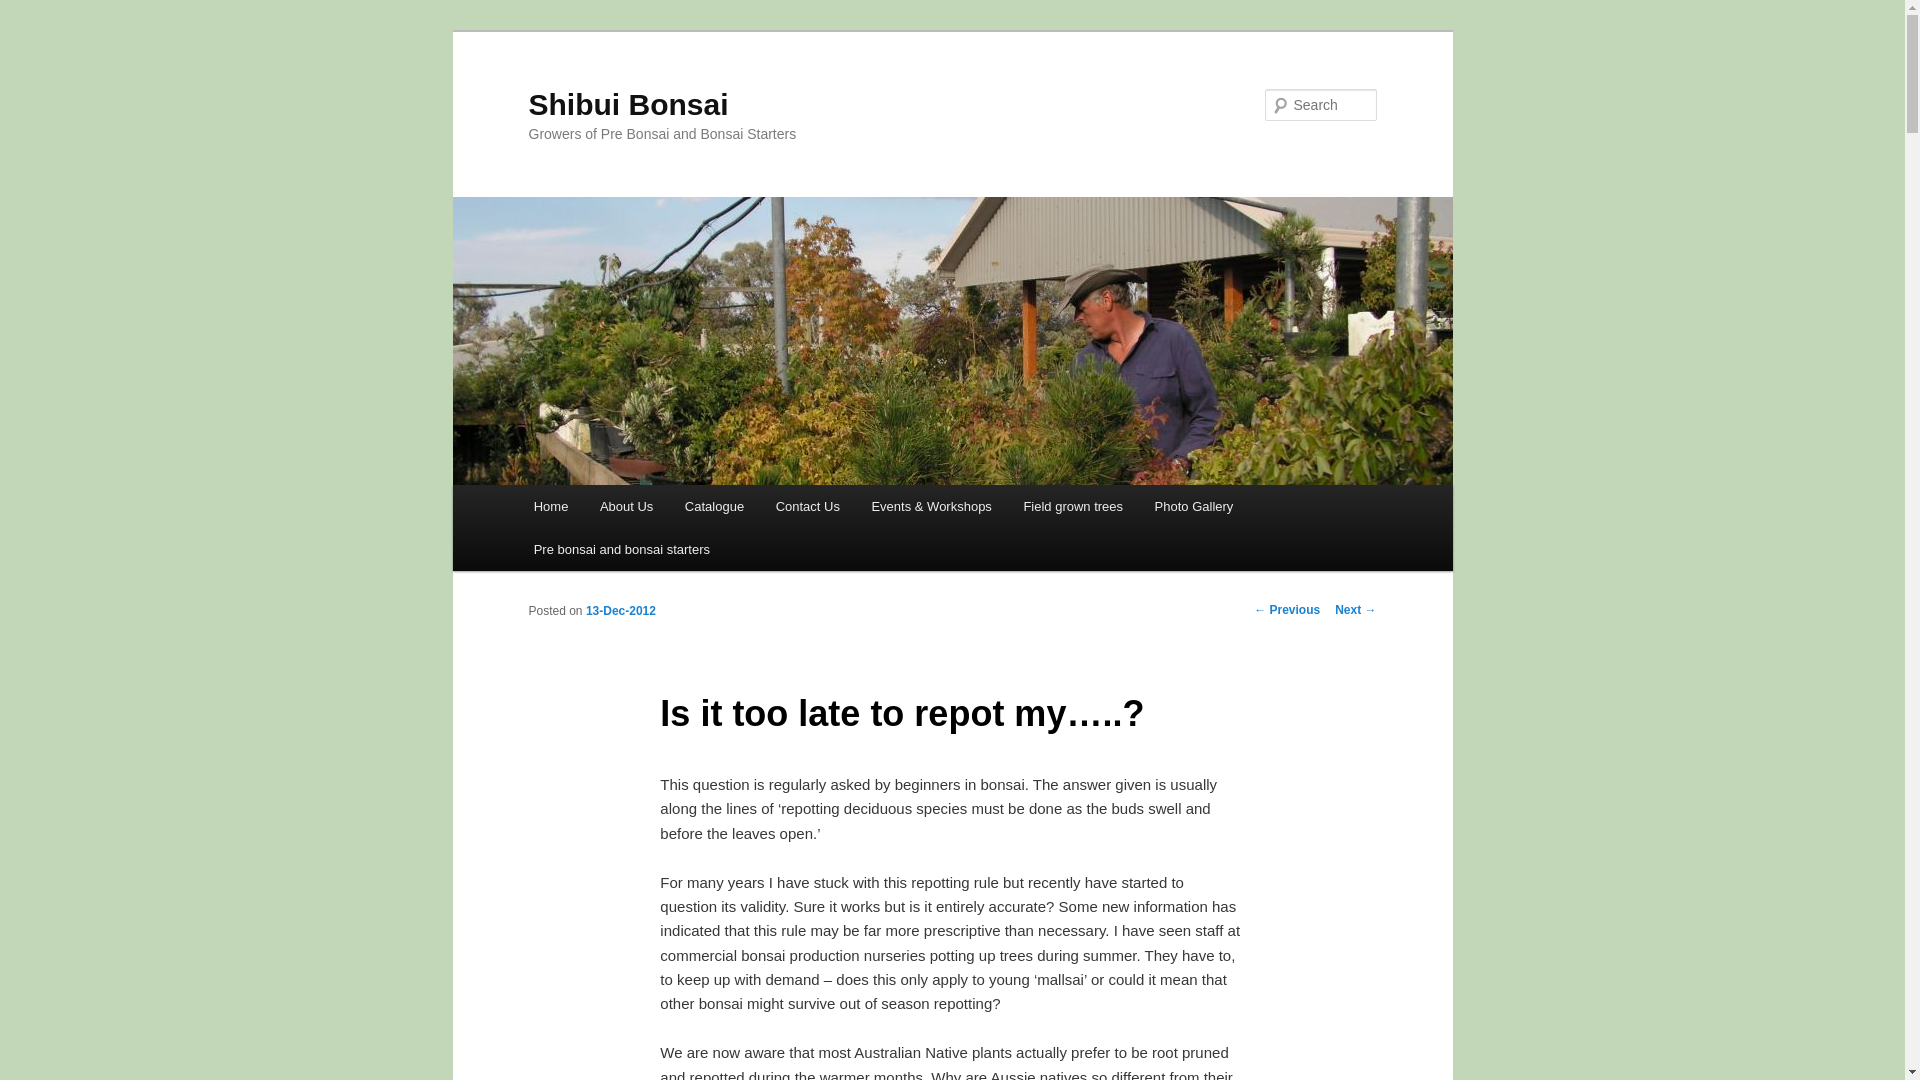 The width and height of the screenshot is (1920, 1080). What do you see at coordinates (1194, 506) in the screenshot?
I see `Photo Gallery` at bounding box center [1194, 506].